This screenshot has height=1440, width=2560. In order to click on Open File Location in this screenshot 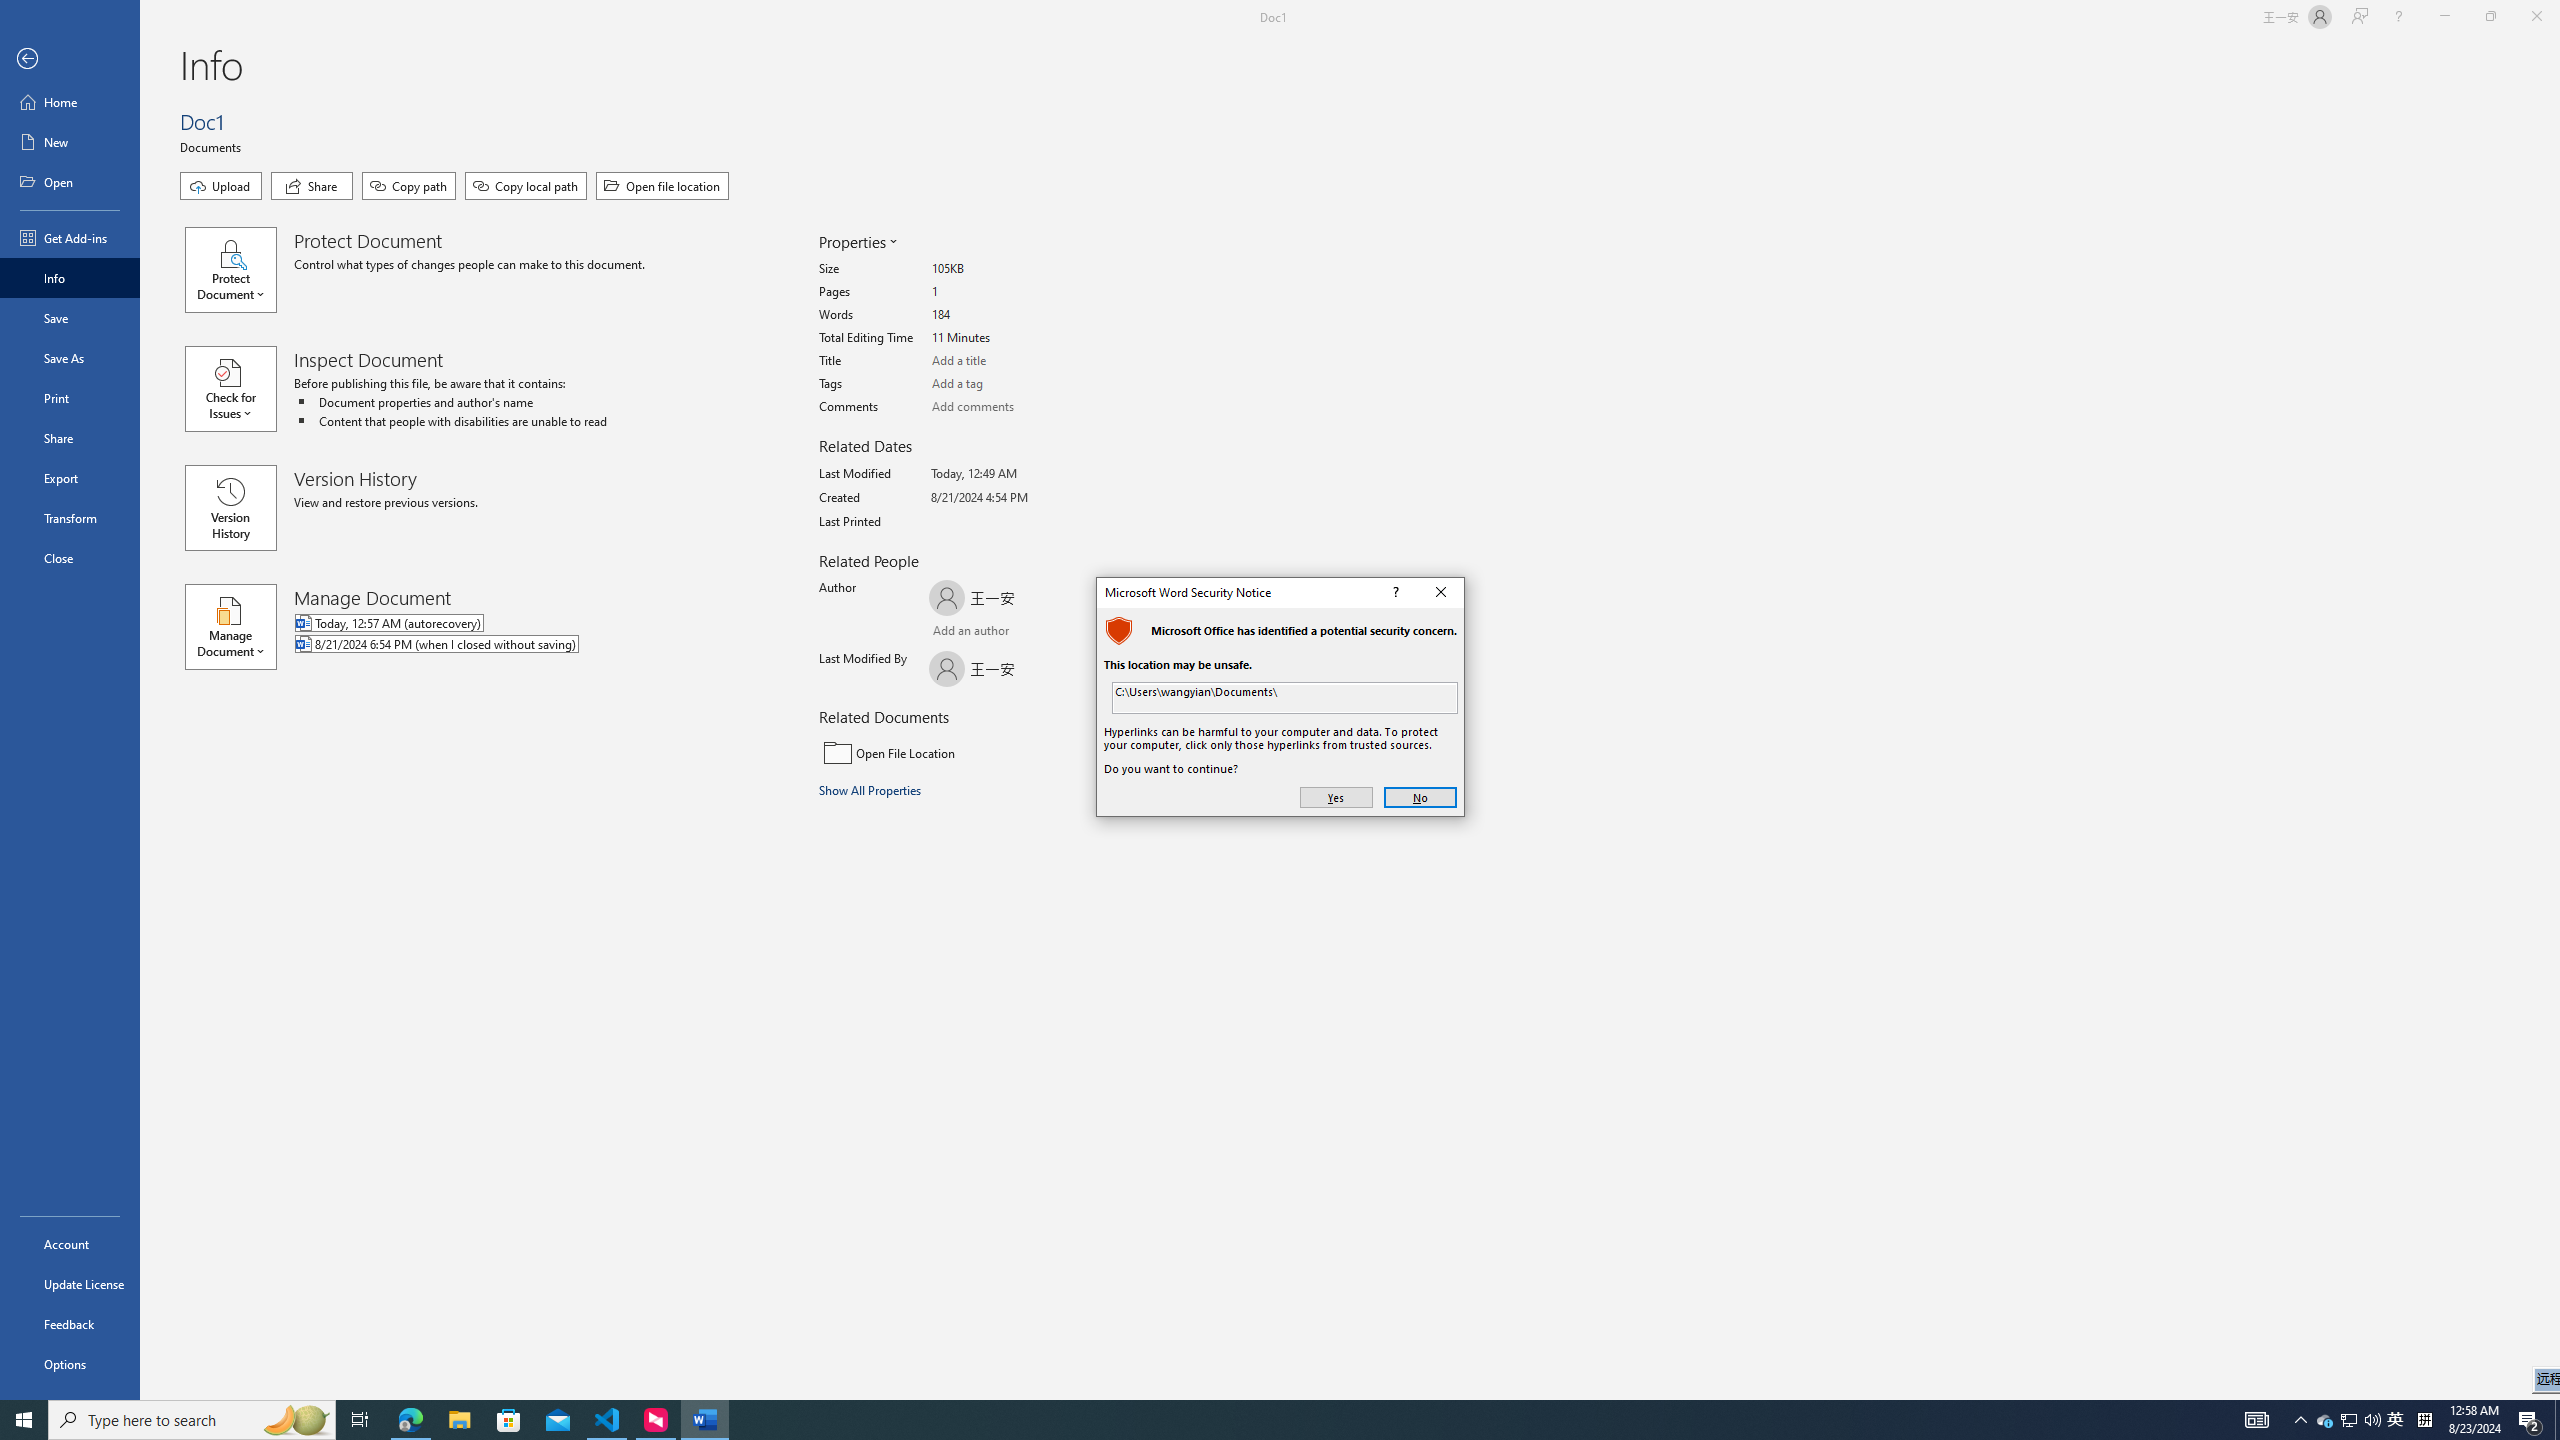, I will do `click(954, 752)`.